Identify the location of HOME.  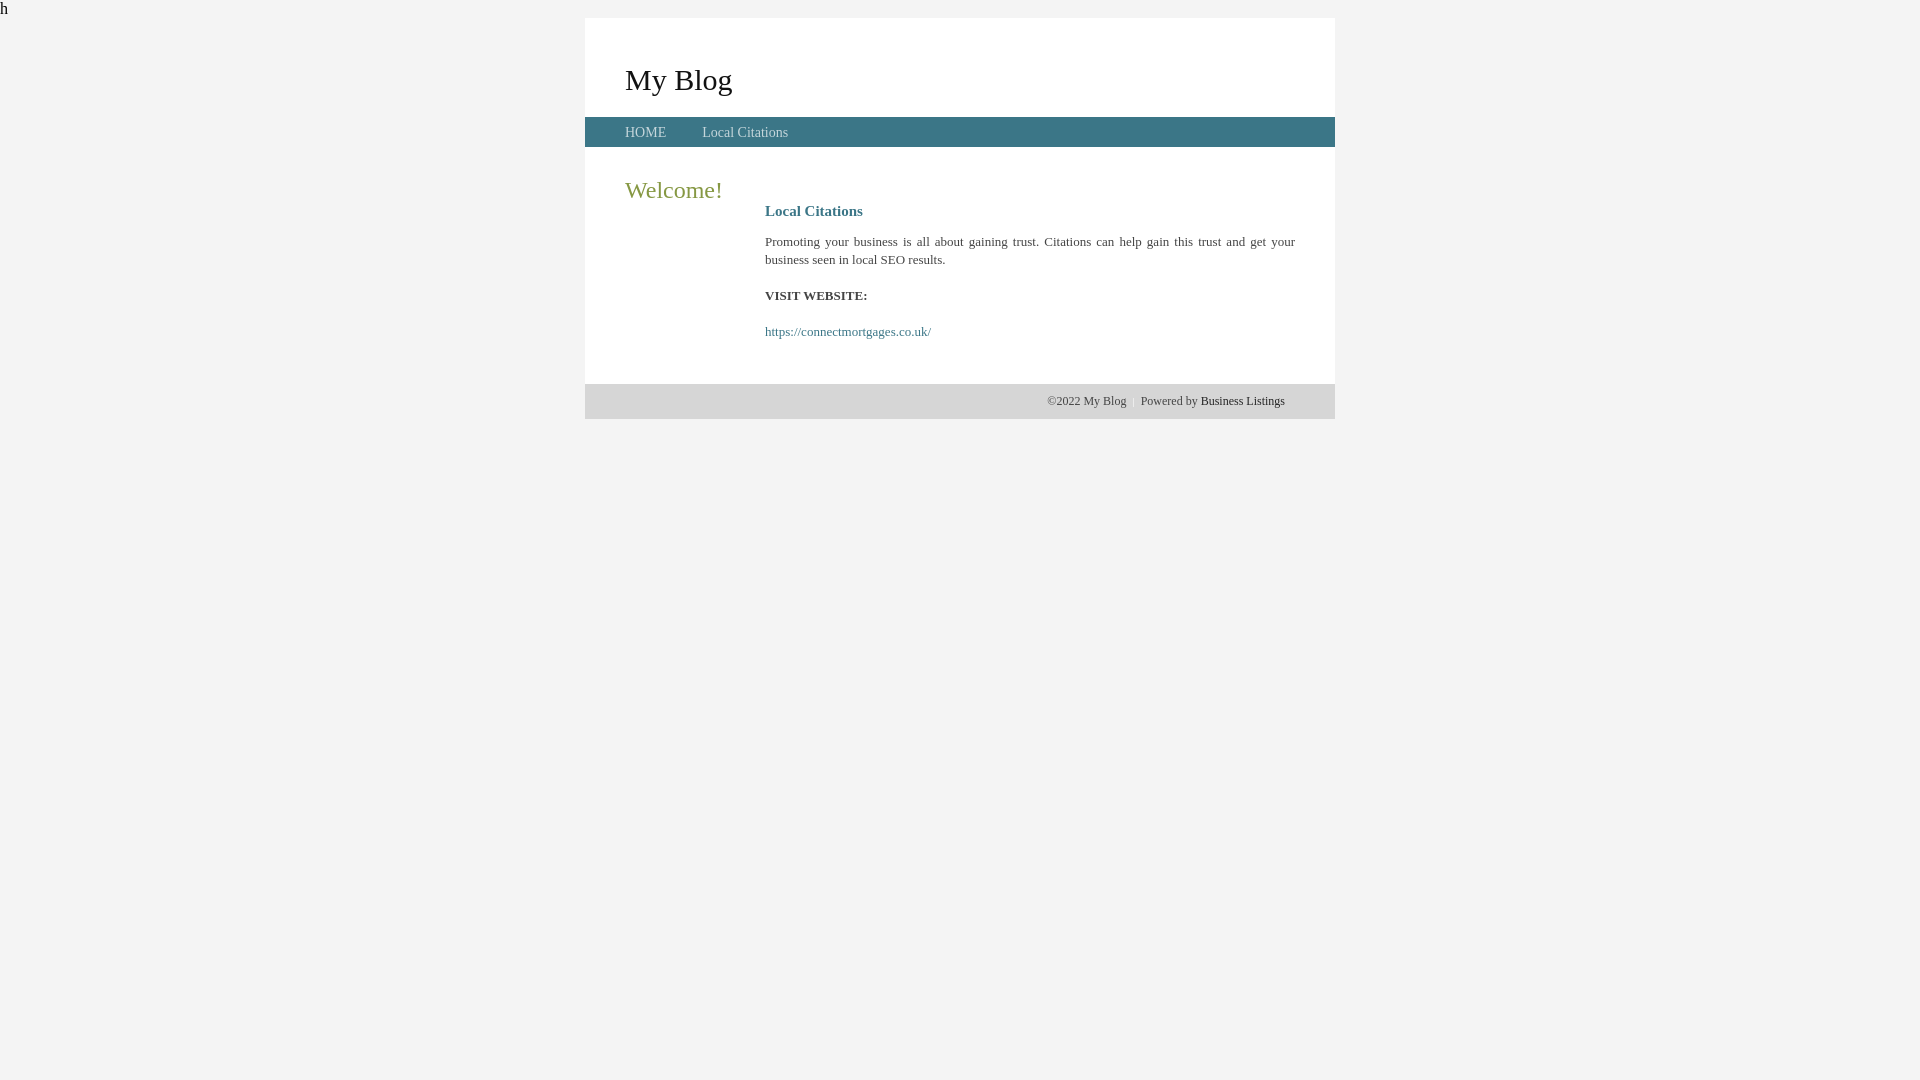
(646, 132).